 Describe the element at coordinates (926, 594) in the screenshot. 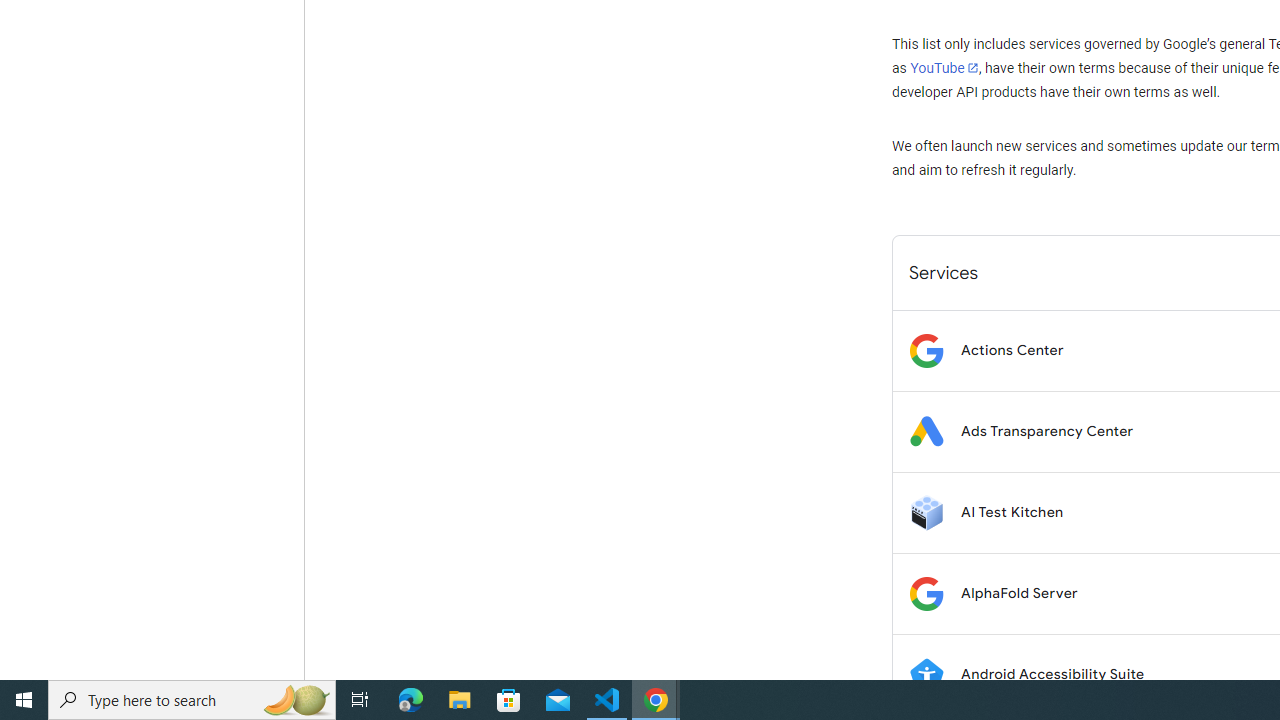

I see `Logo for AlphaFold Server` at that location.